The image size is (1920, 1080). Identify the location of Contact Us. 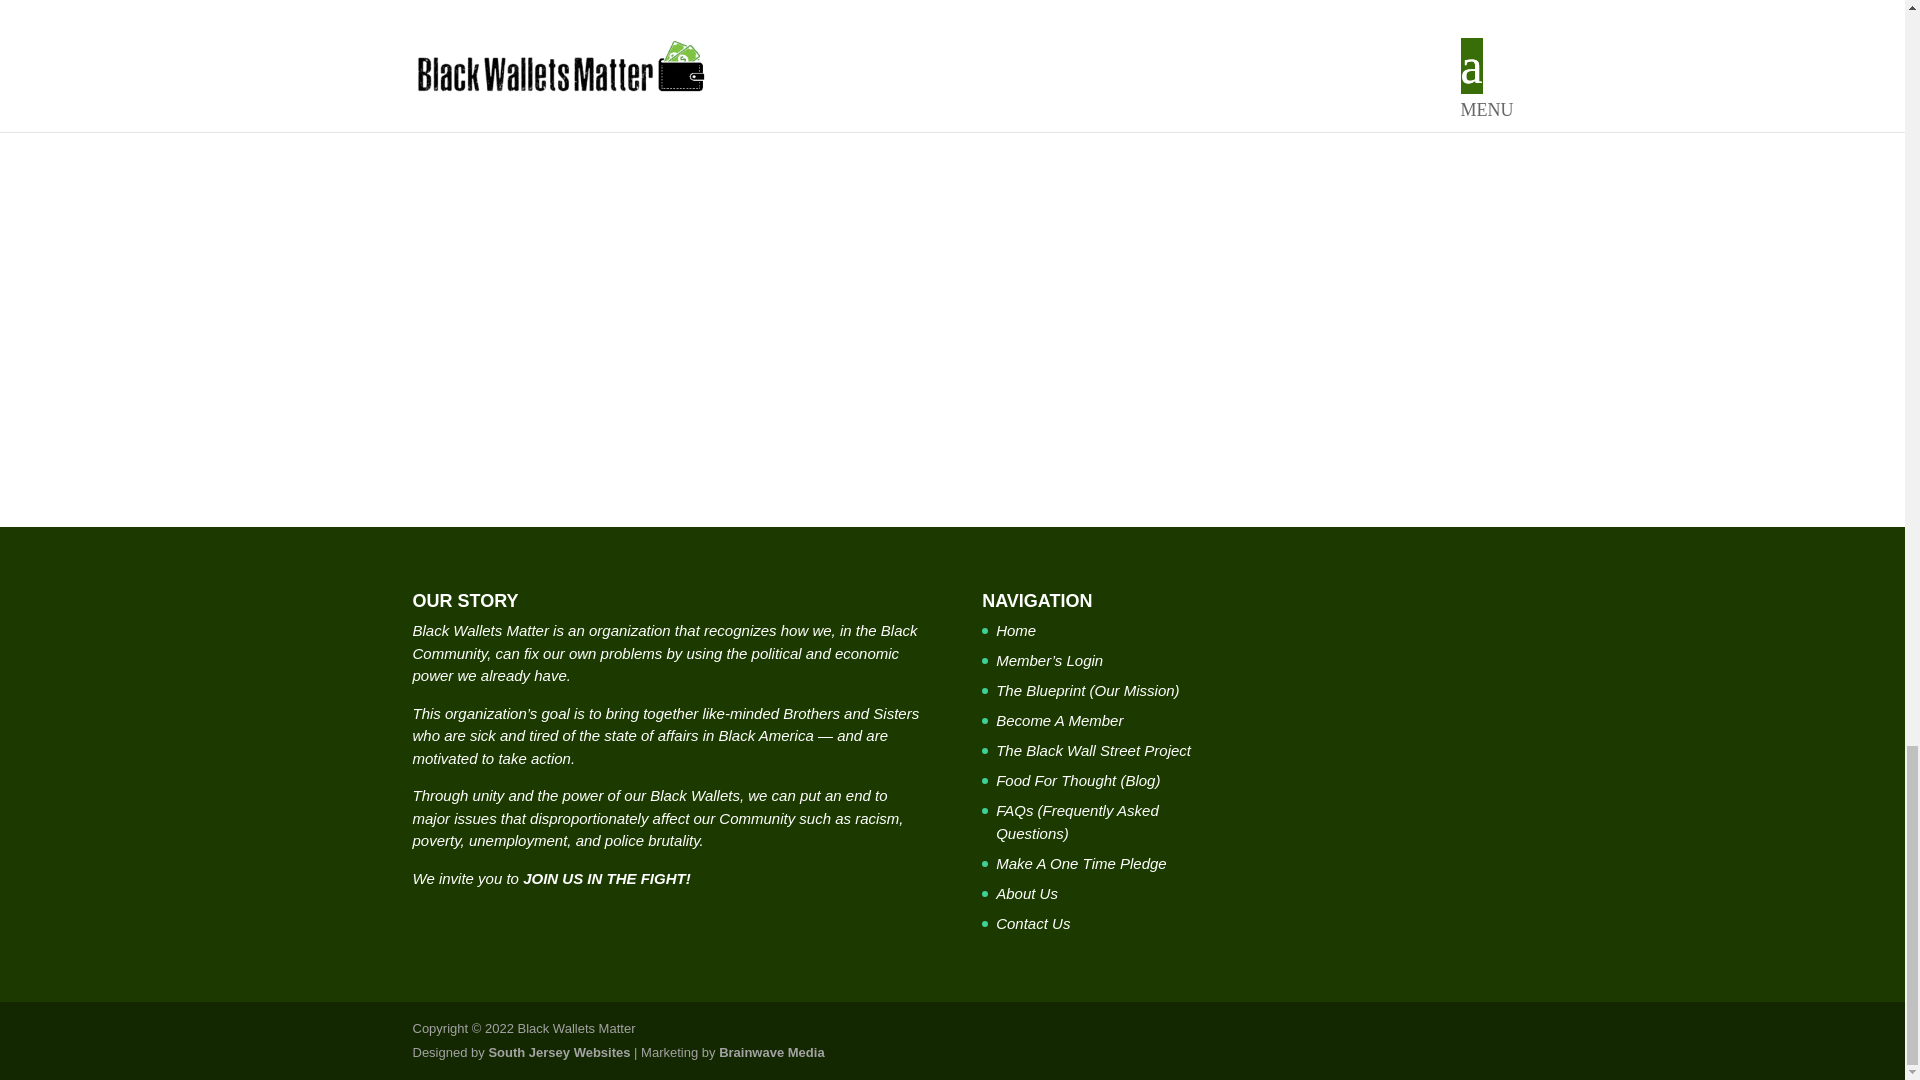
(1032, 923).